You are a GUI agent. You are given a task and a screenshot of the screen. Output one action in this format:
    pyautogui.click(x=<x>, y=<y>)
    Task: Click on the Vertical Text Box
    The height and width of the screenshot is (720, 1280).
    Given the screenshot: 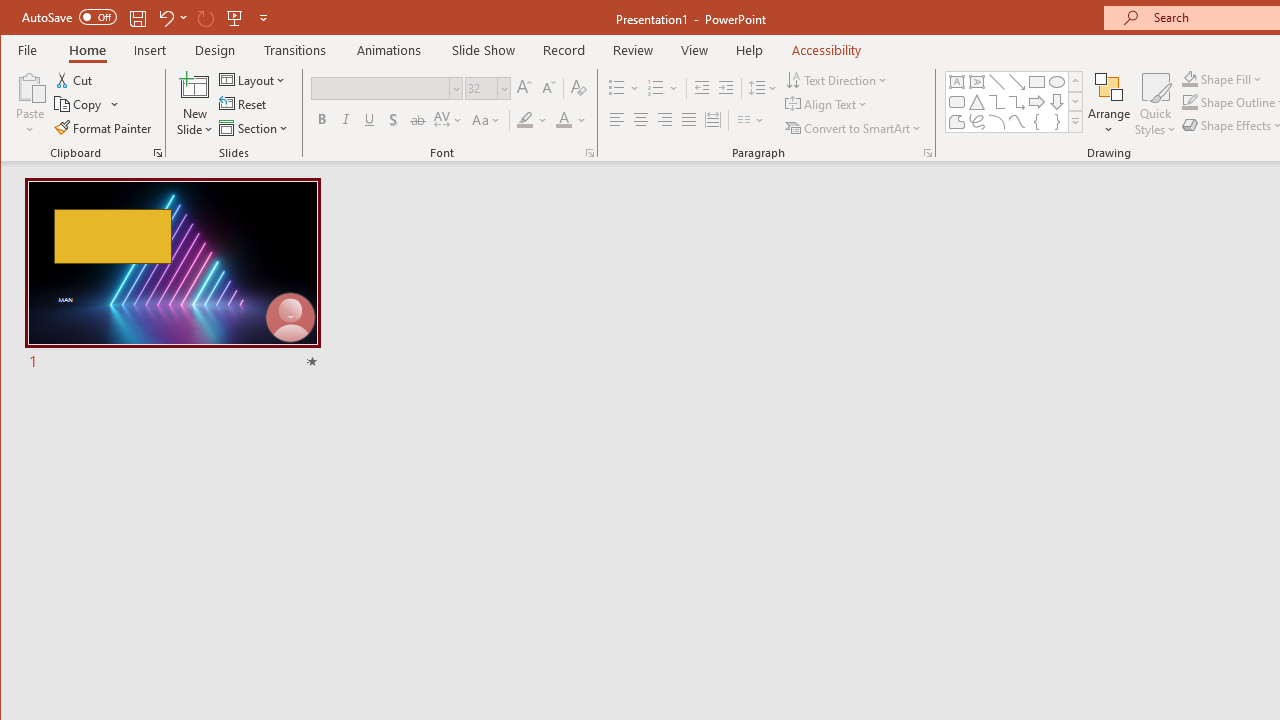 What is the action you would take?
    pyautogui.click(x=976, y=82)
    